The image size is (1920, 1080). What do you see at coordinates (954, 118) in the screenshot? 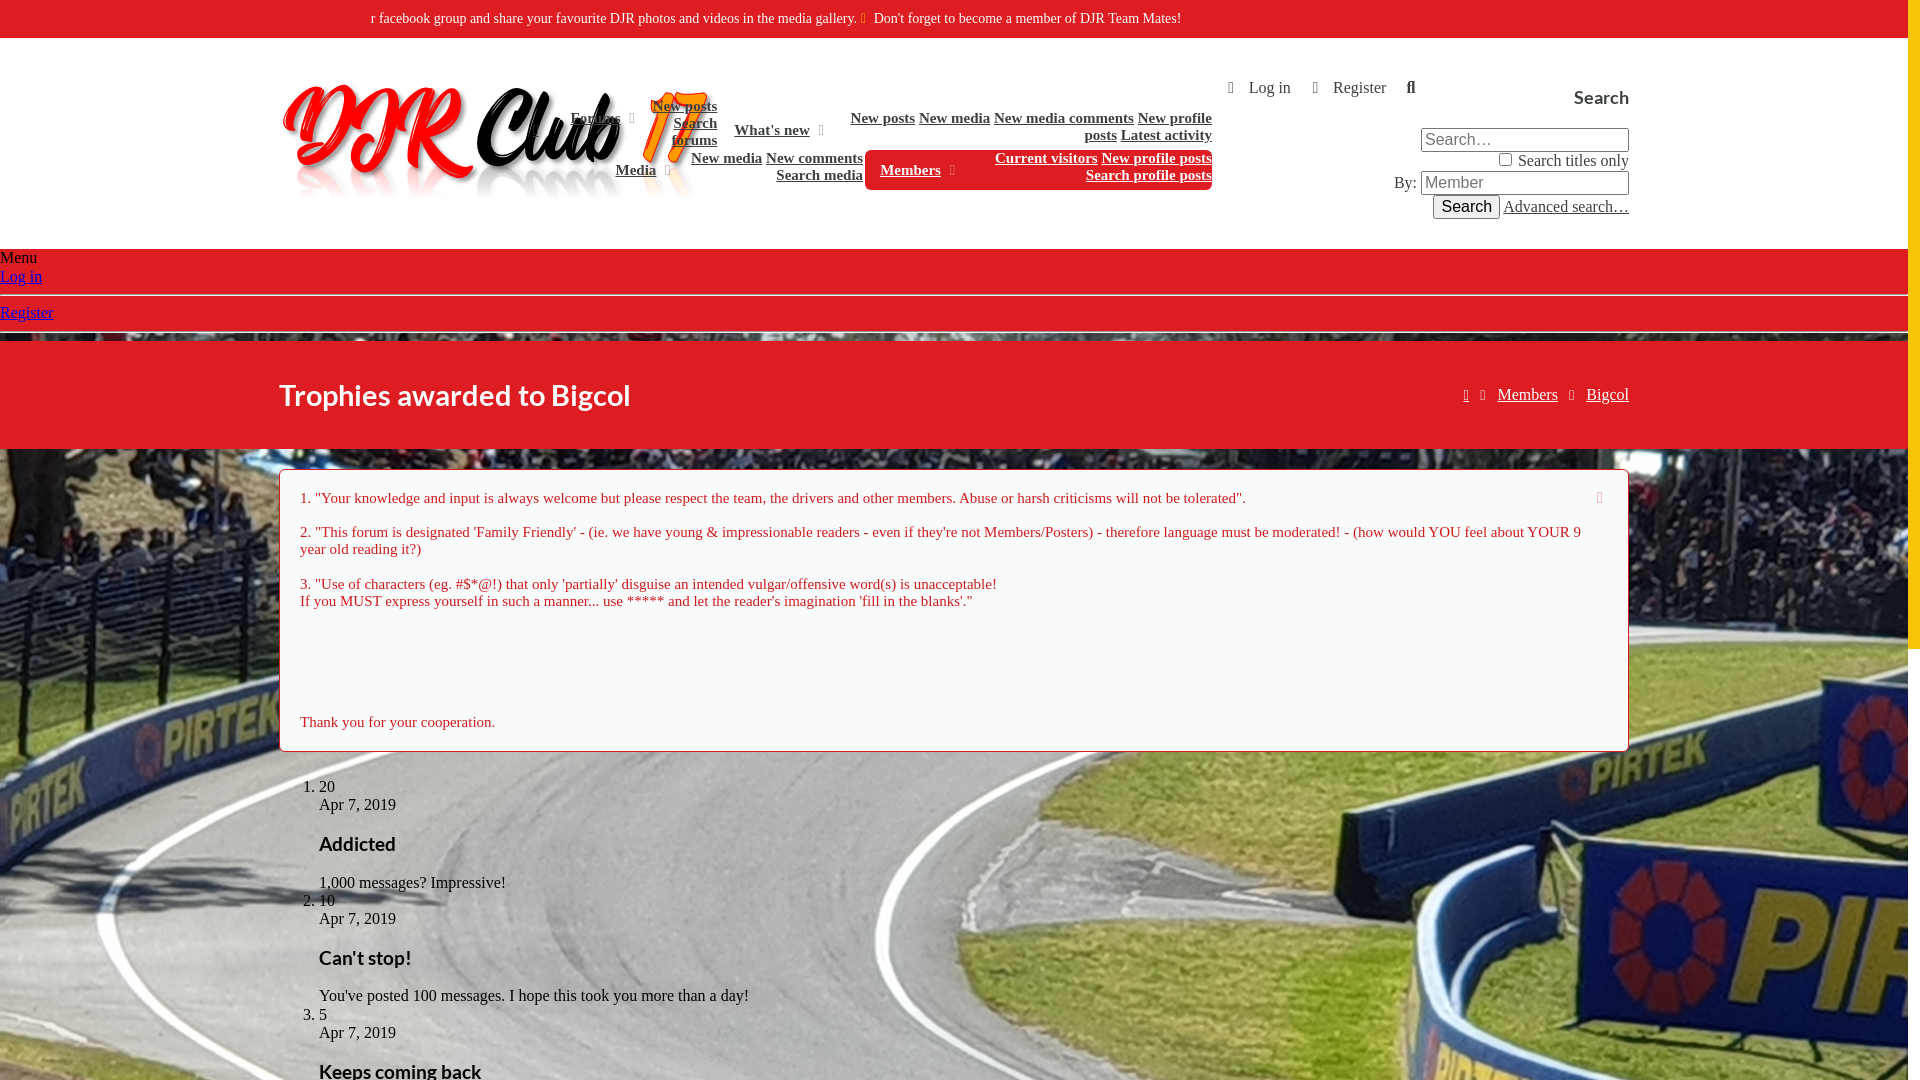
I see `New media` at bounding box center [954, 118].